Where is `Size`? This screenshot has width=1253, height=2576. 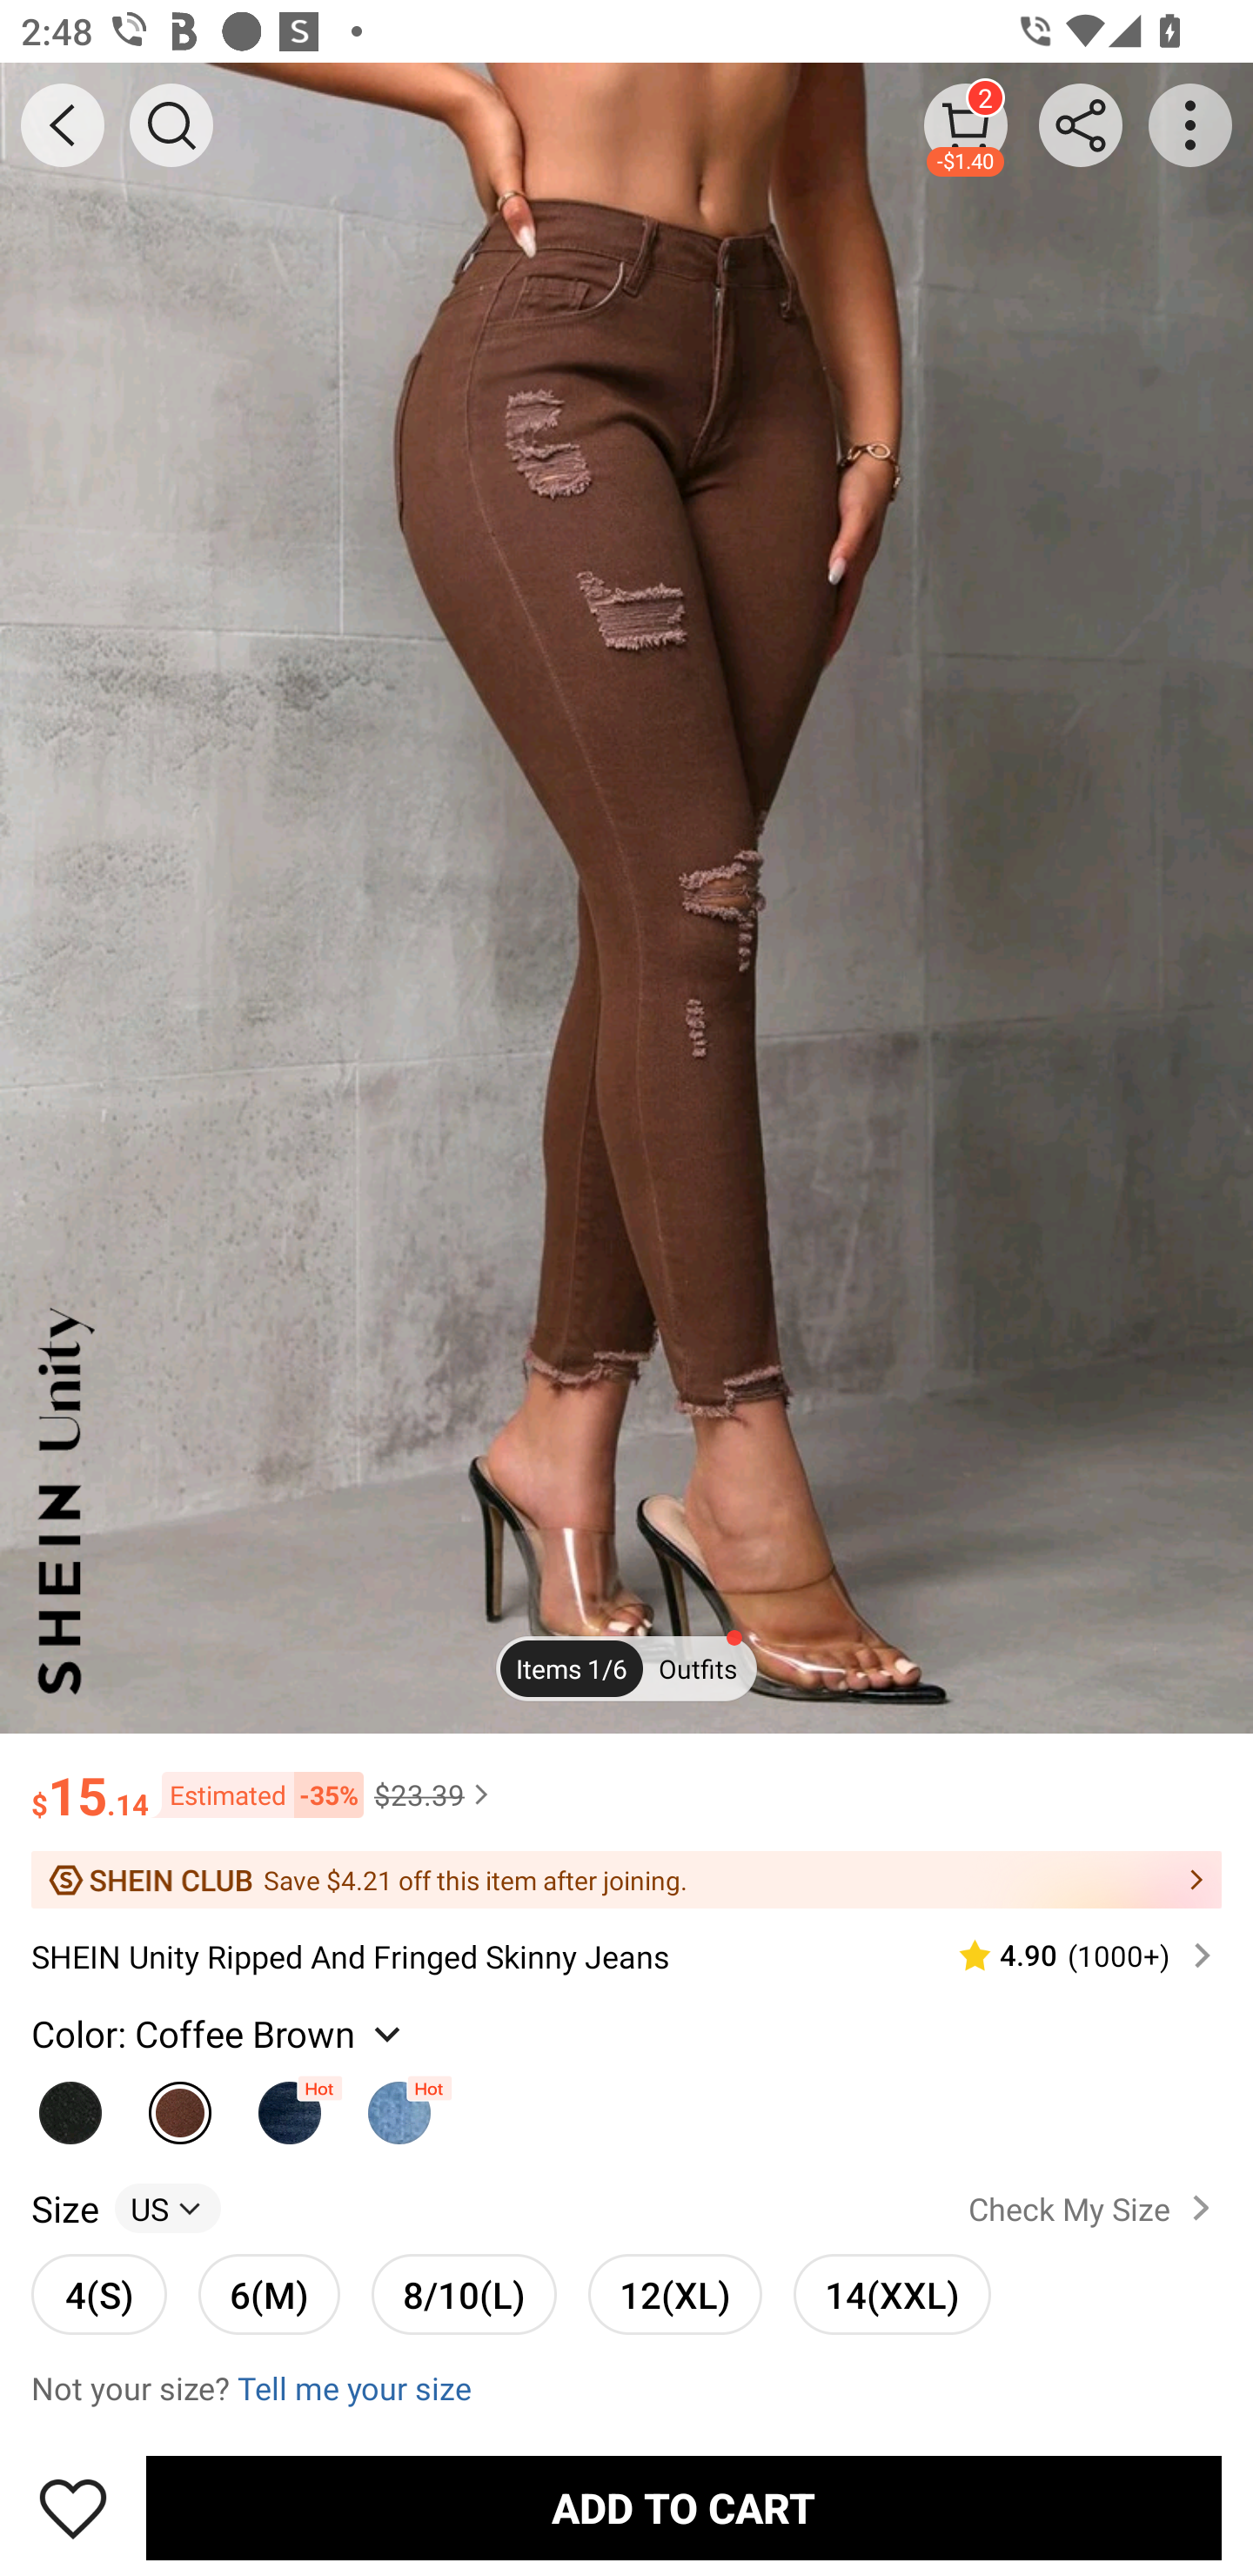
Size is located at coordinates (64, 2209).